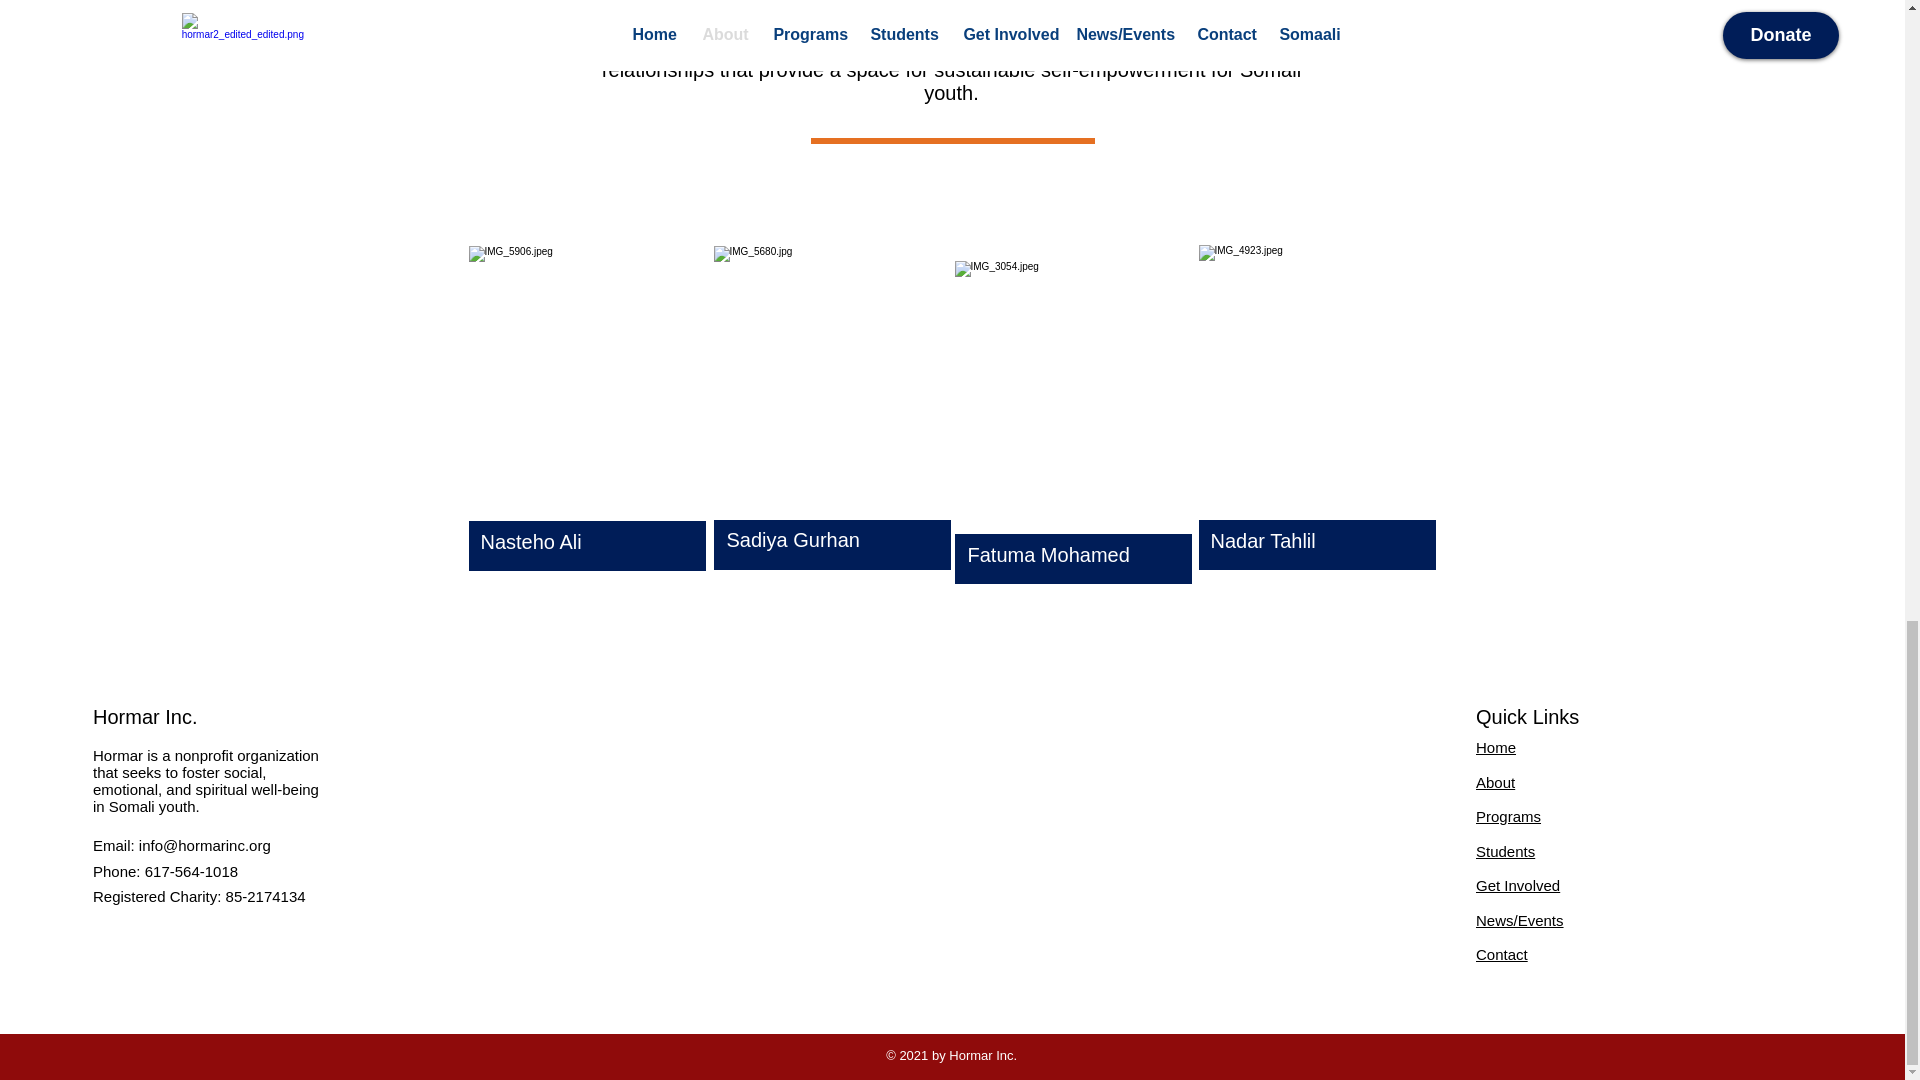  What do you see at coordinates (1502, 954) in the screenshot?
I see `Contact` at bounding box center [1502, 954].